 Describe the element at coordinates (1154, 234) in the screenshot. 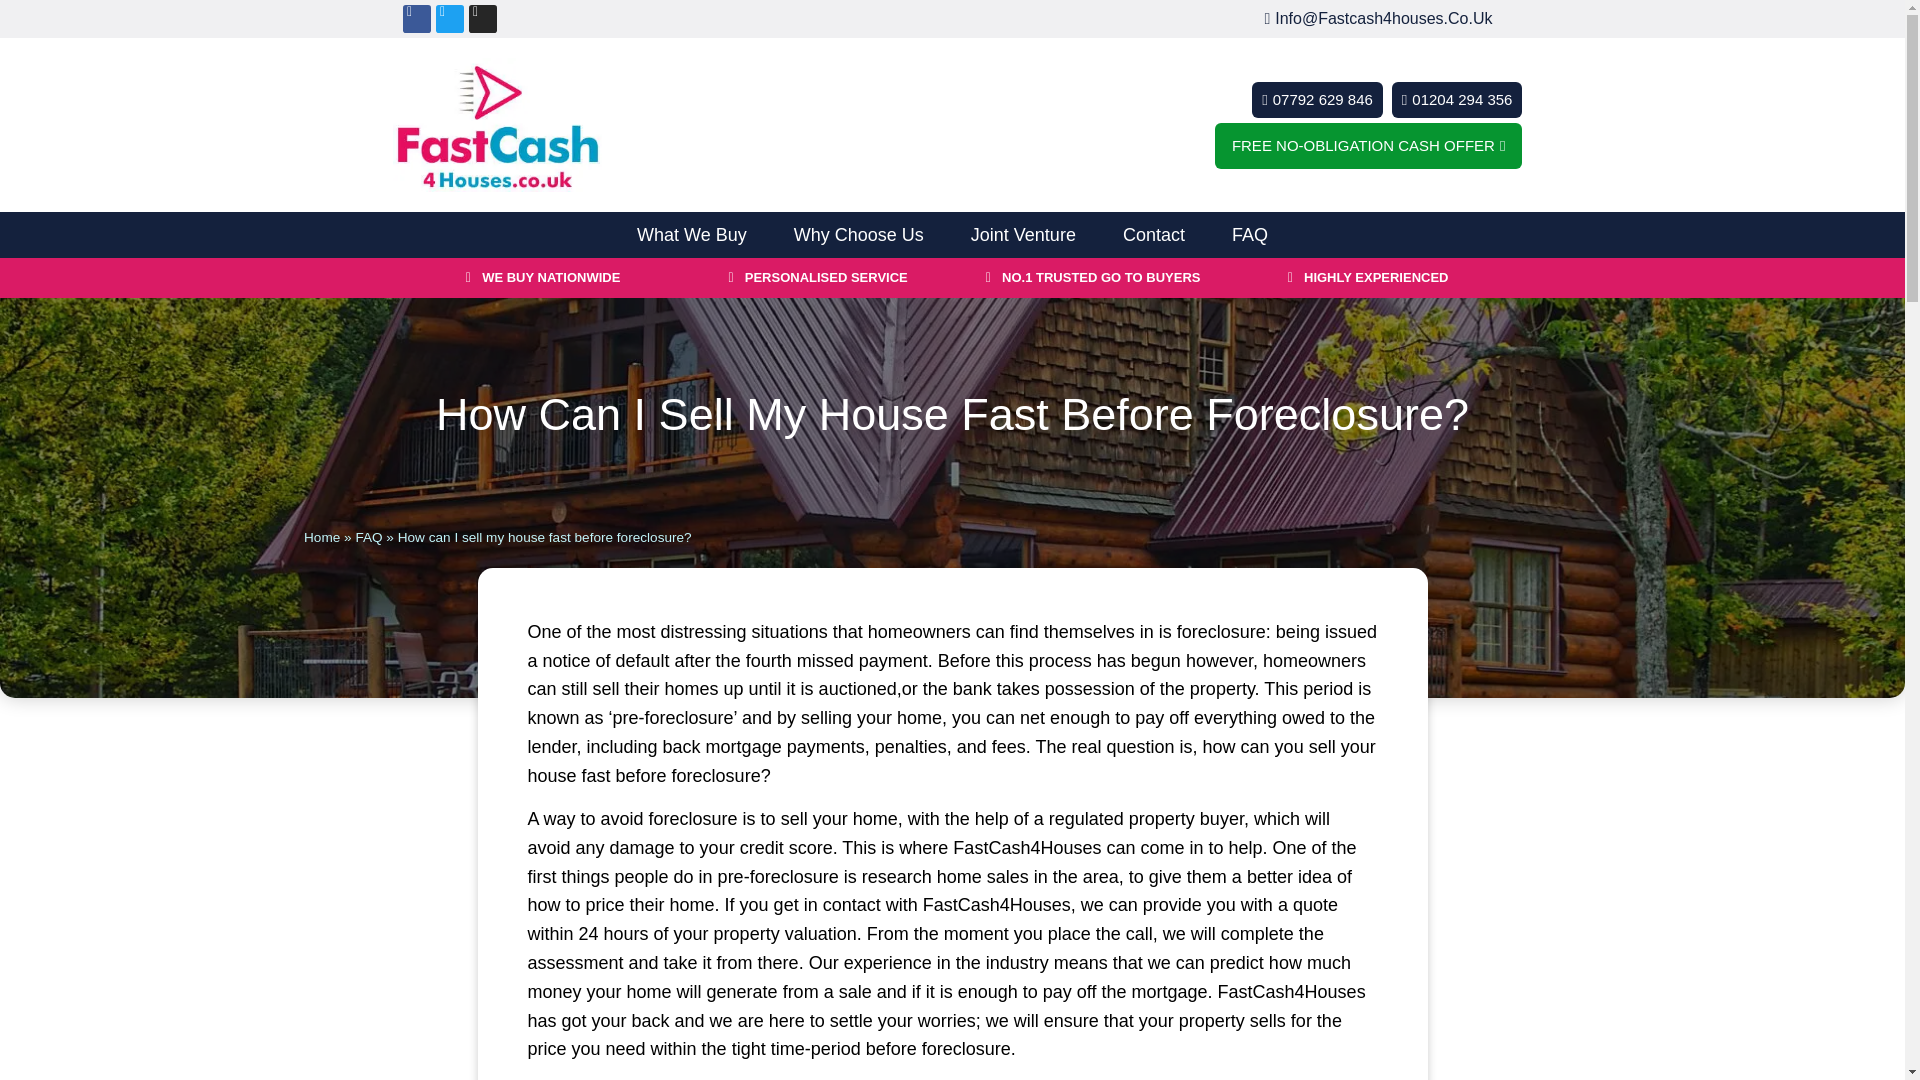

I see `Contact` at that location.